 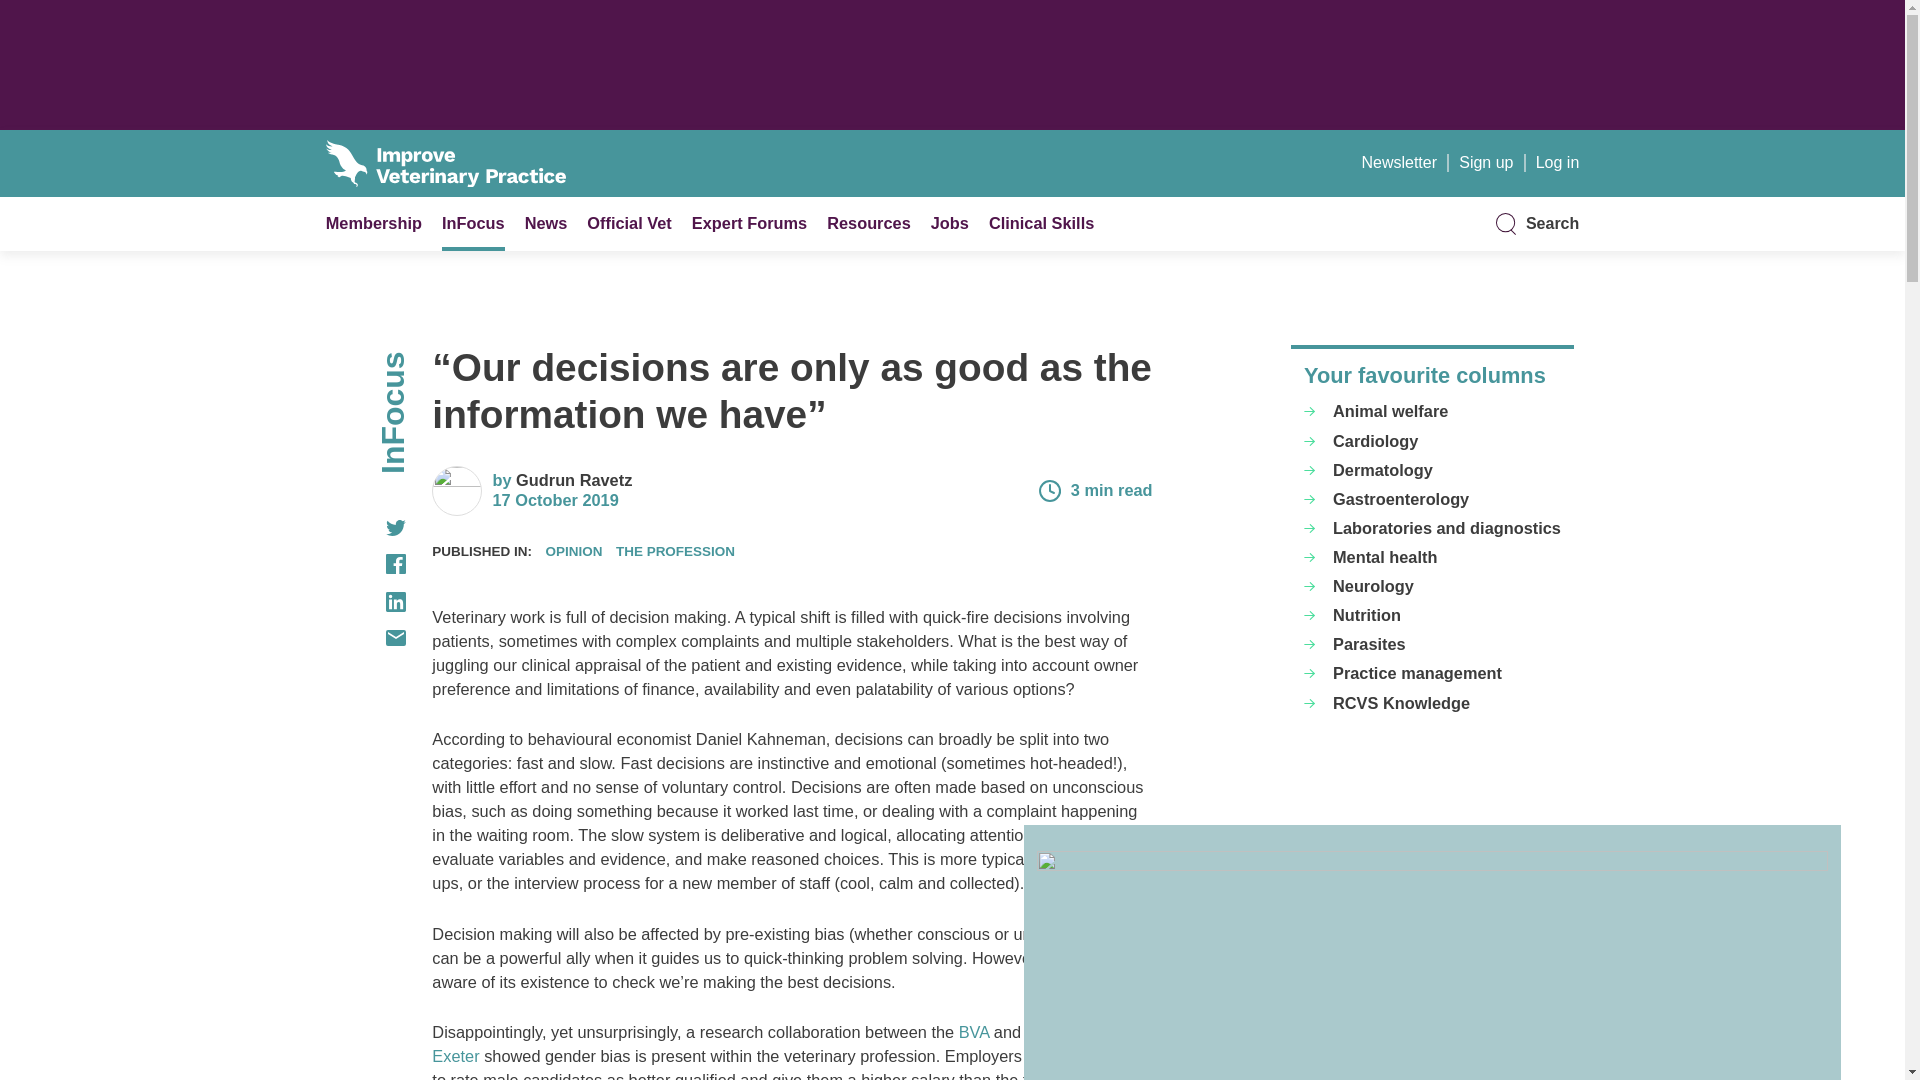 What do you see at coordinates (366, 527) in the screenshot?
I see `Share on Twitter` at bounding box center [366, 527].